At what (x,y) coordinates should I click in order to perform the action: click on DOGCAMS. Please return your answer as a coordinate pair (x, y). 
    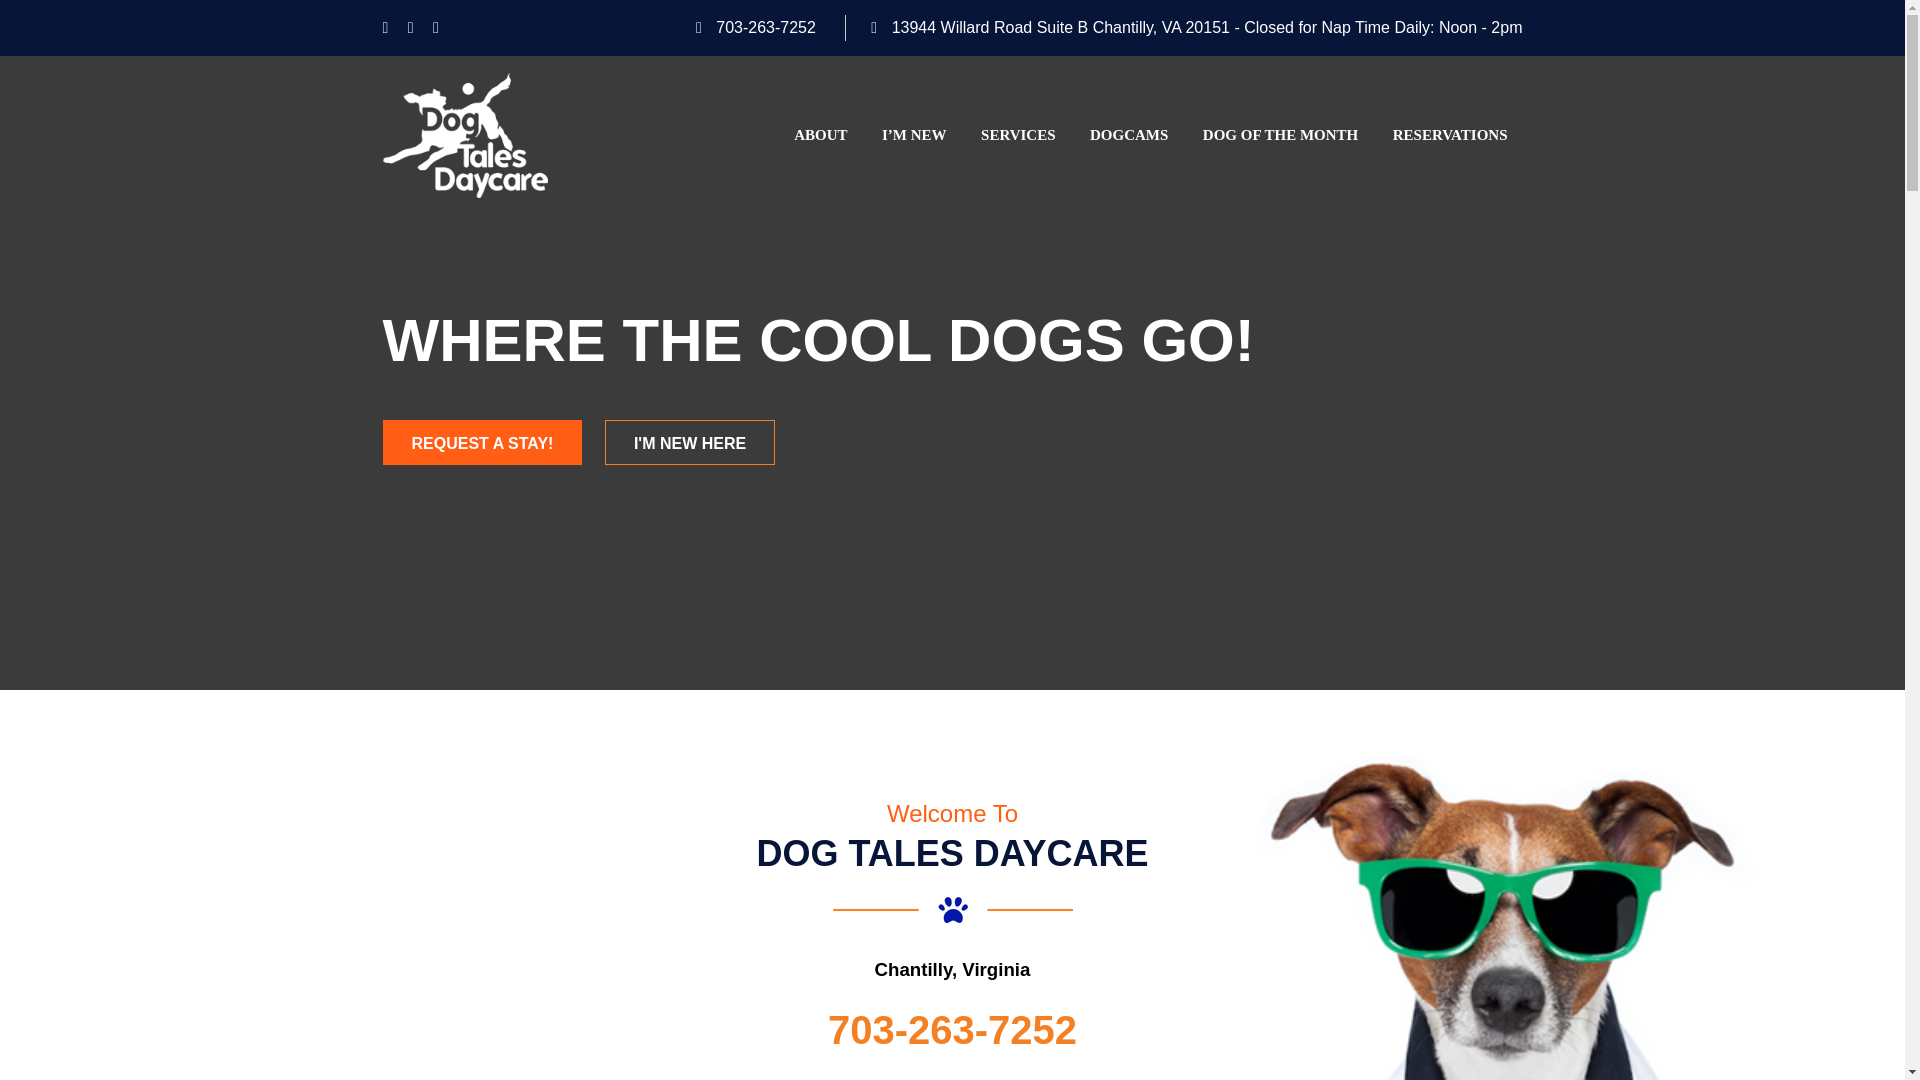
    Looking at the image, I should click on (1128, 135).